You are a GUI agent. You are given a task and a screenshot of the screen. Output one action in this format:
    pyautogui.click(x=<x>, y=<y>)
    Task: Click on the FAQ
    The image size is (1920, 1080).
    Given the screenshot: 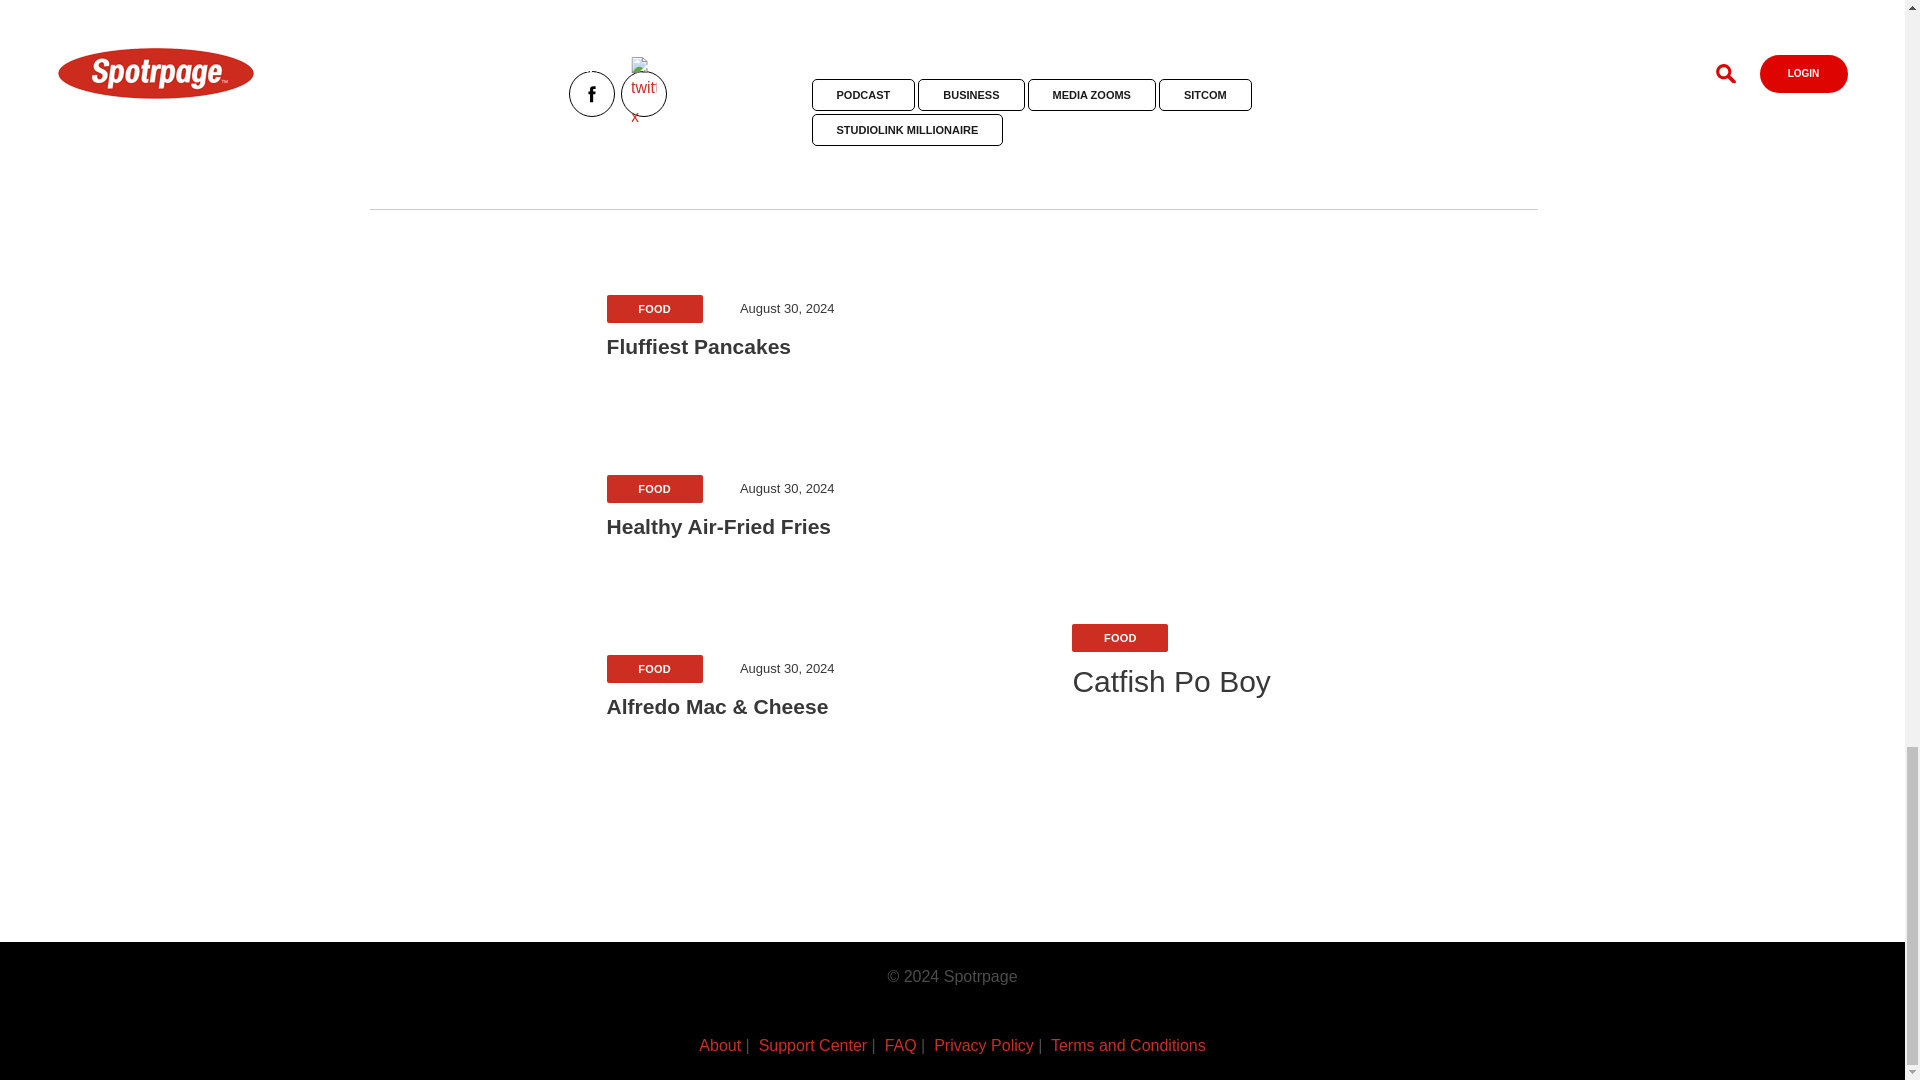 What is the action you would take?
    pyautogui.click(x=901, y=1045)
    